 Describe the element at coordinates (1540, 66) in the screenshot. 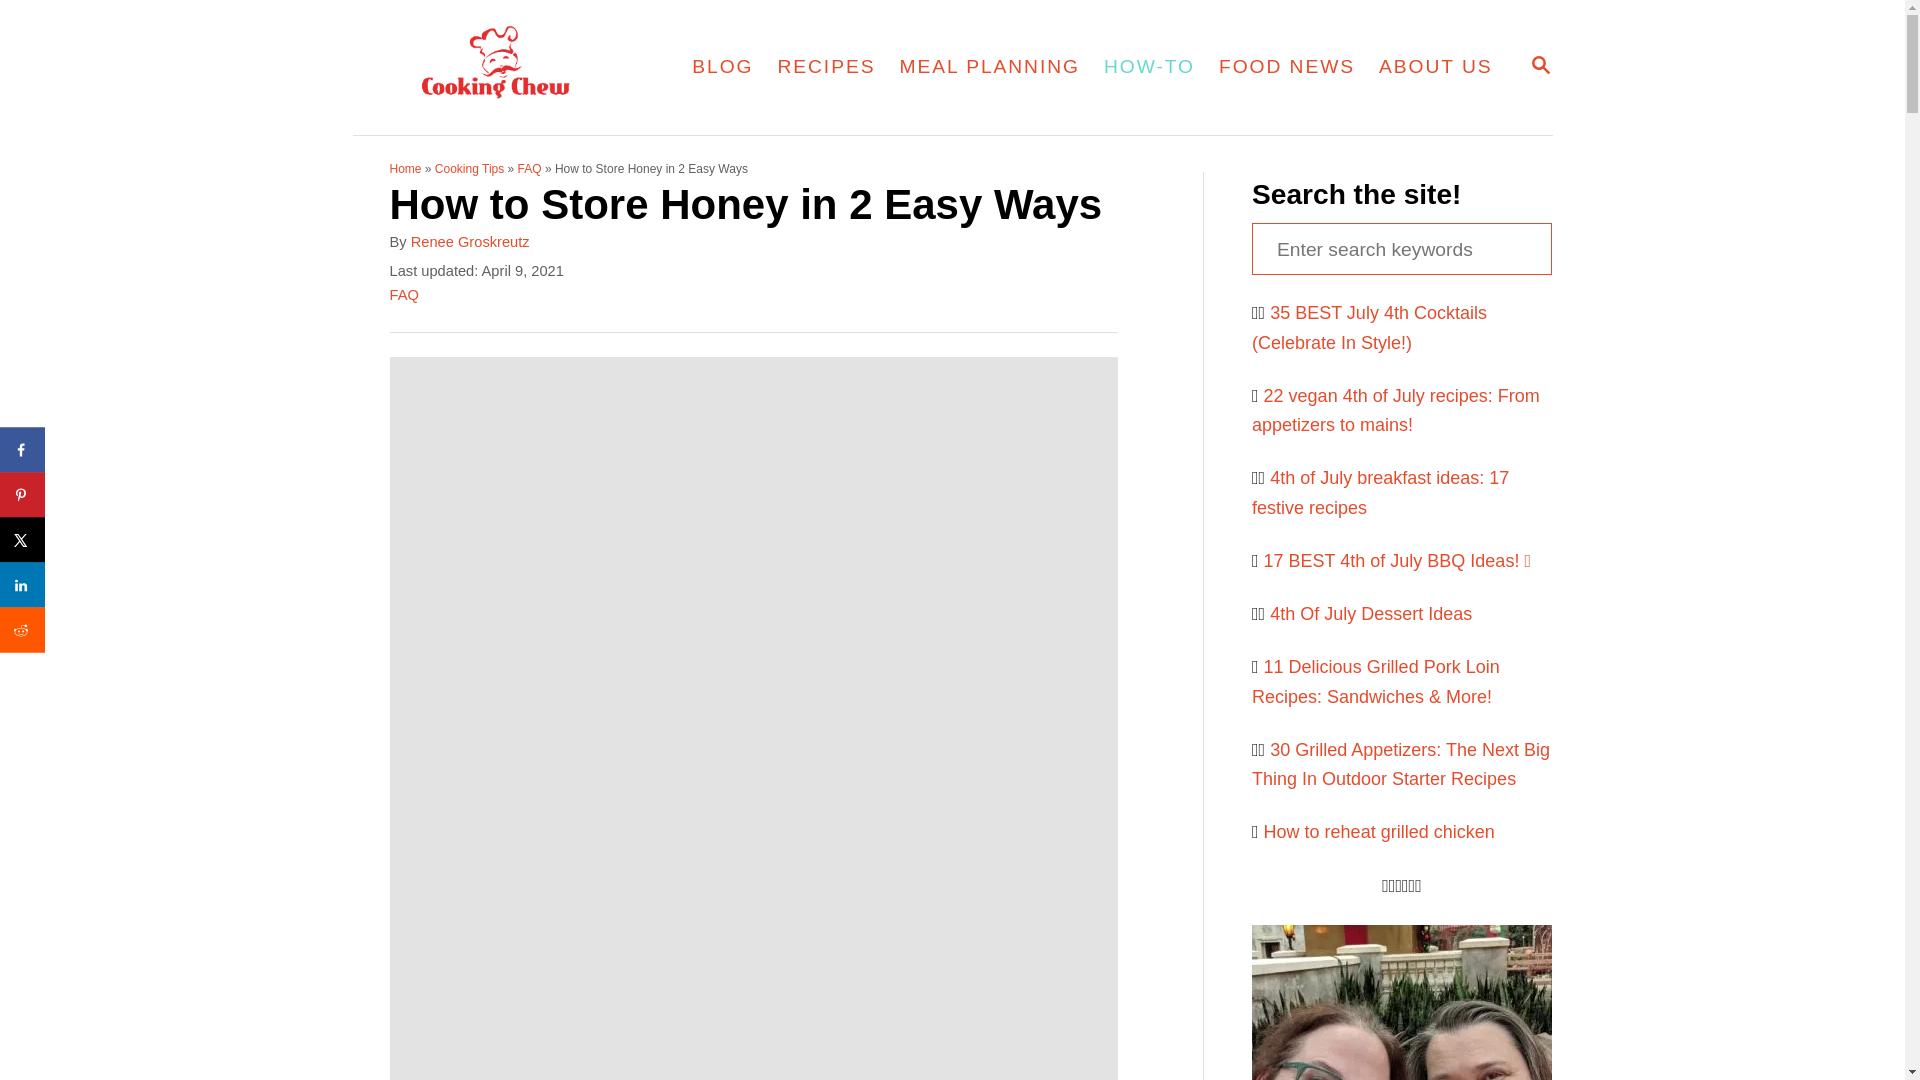

I see `MEAL PLANNING` at that location.